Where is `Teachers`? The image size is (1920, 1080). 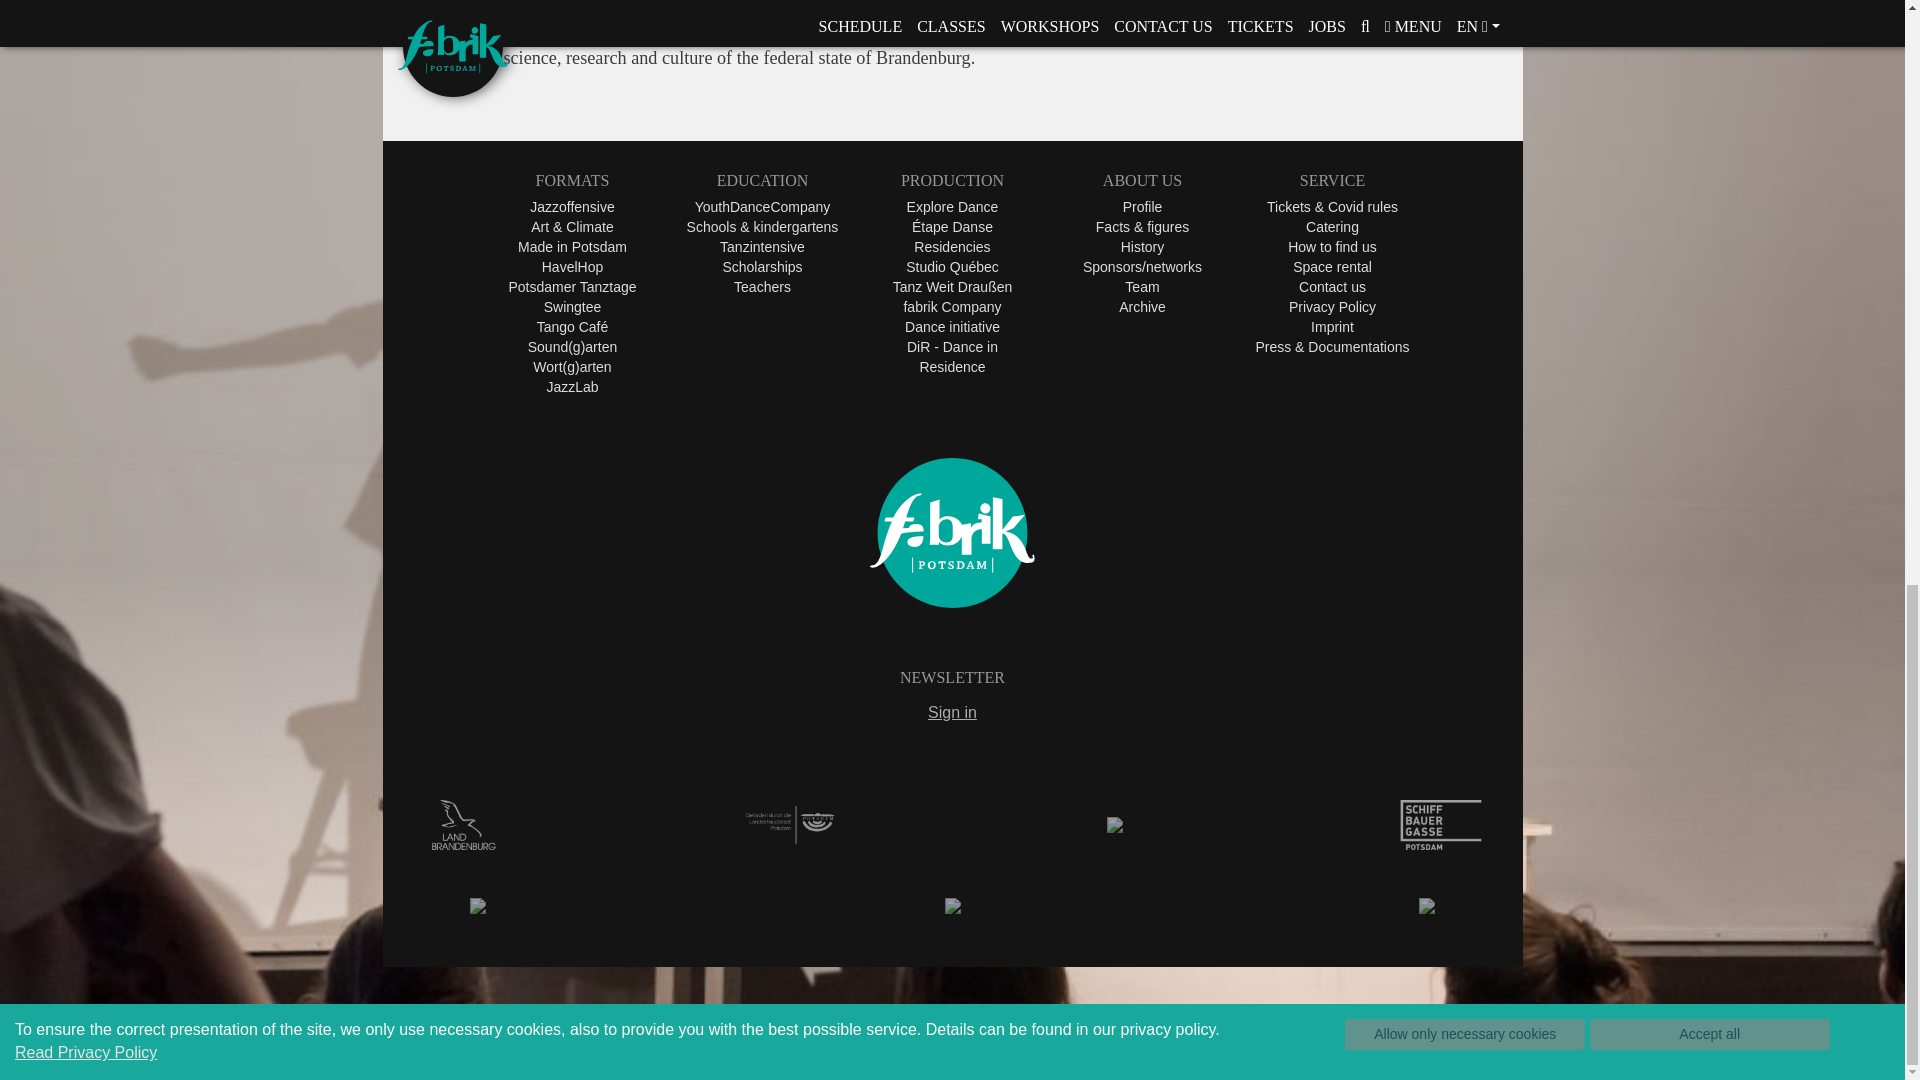
Teachers is located at coordinates (762, 286).